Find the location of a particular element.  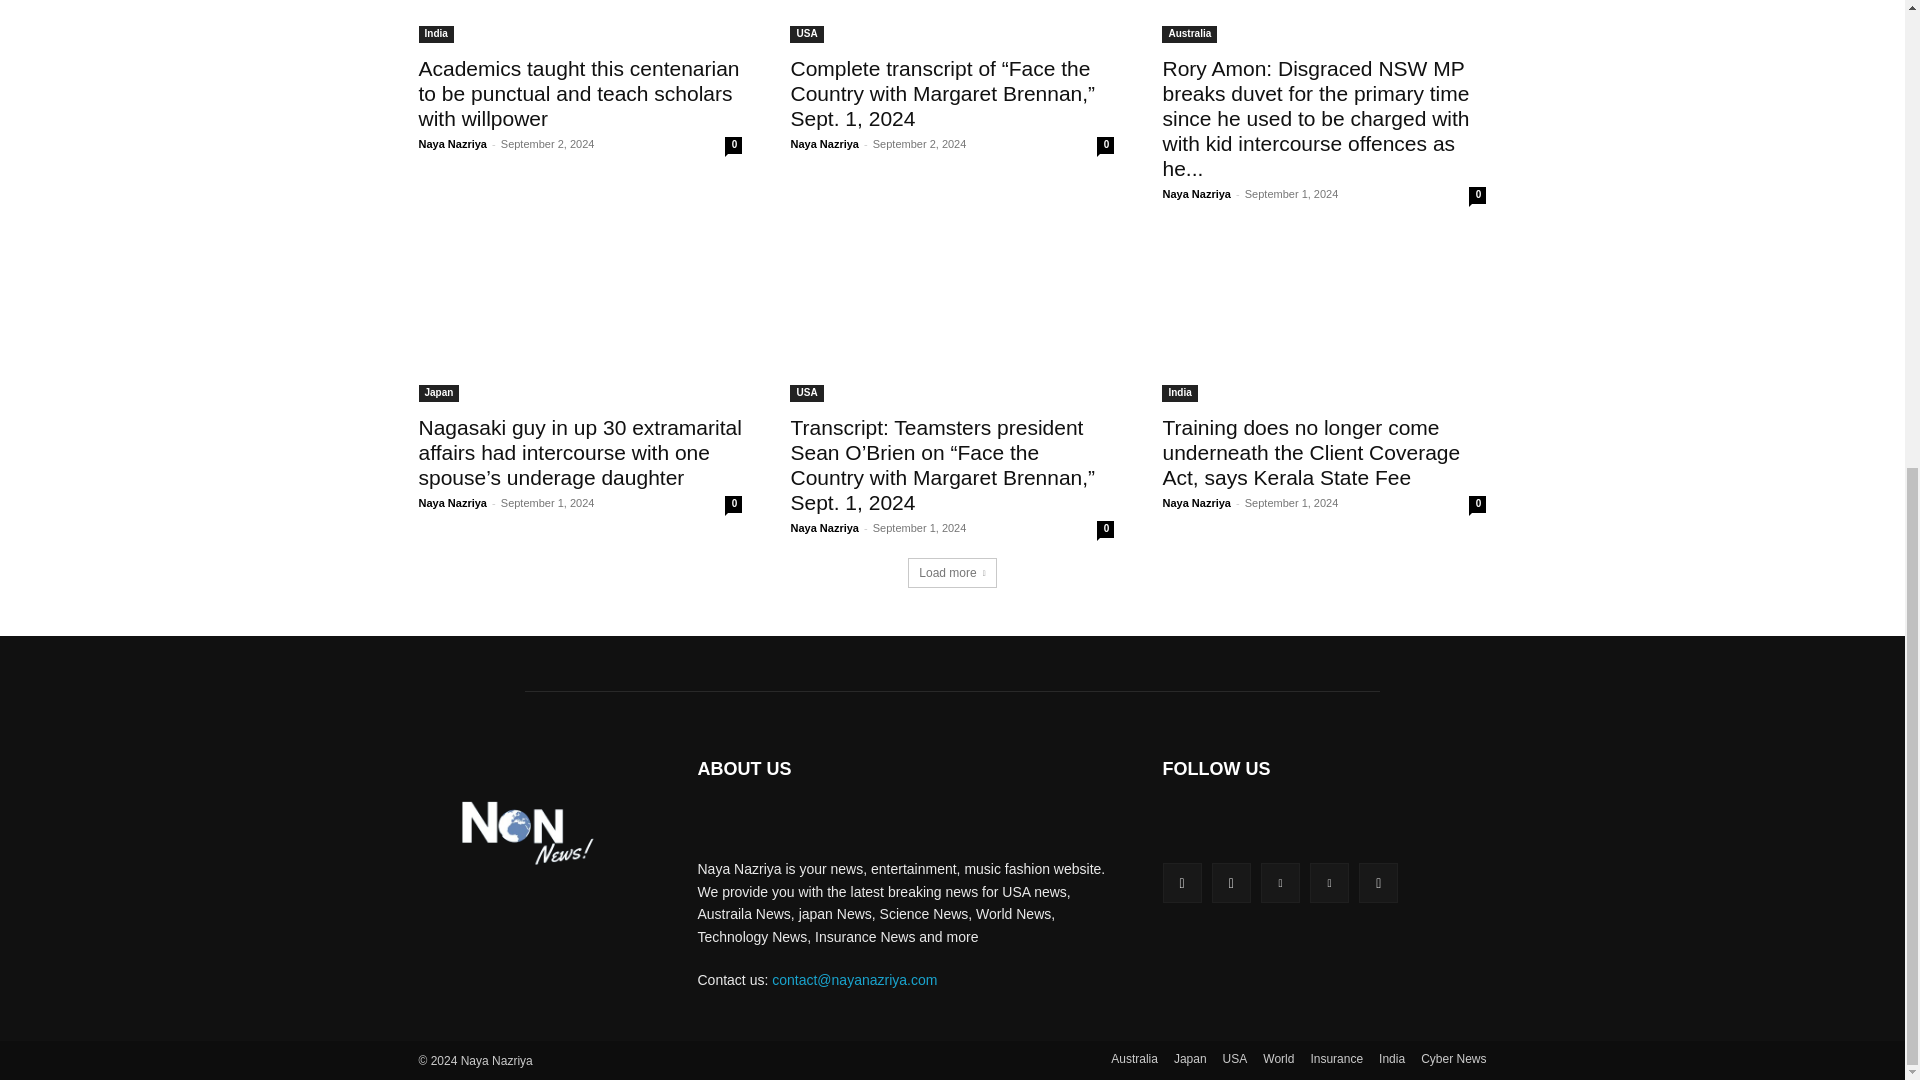

Japan is located at coordinates (438, 392).